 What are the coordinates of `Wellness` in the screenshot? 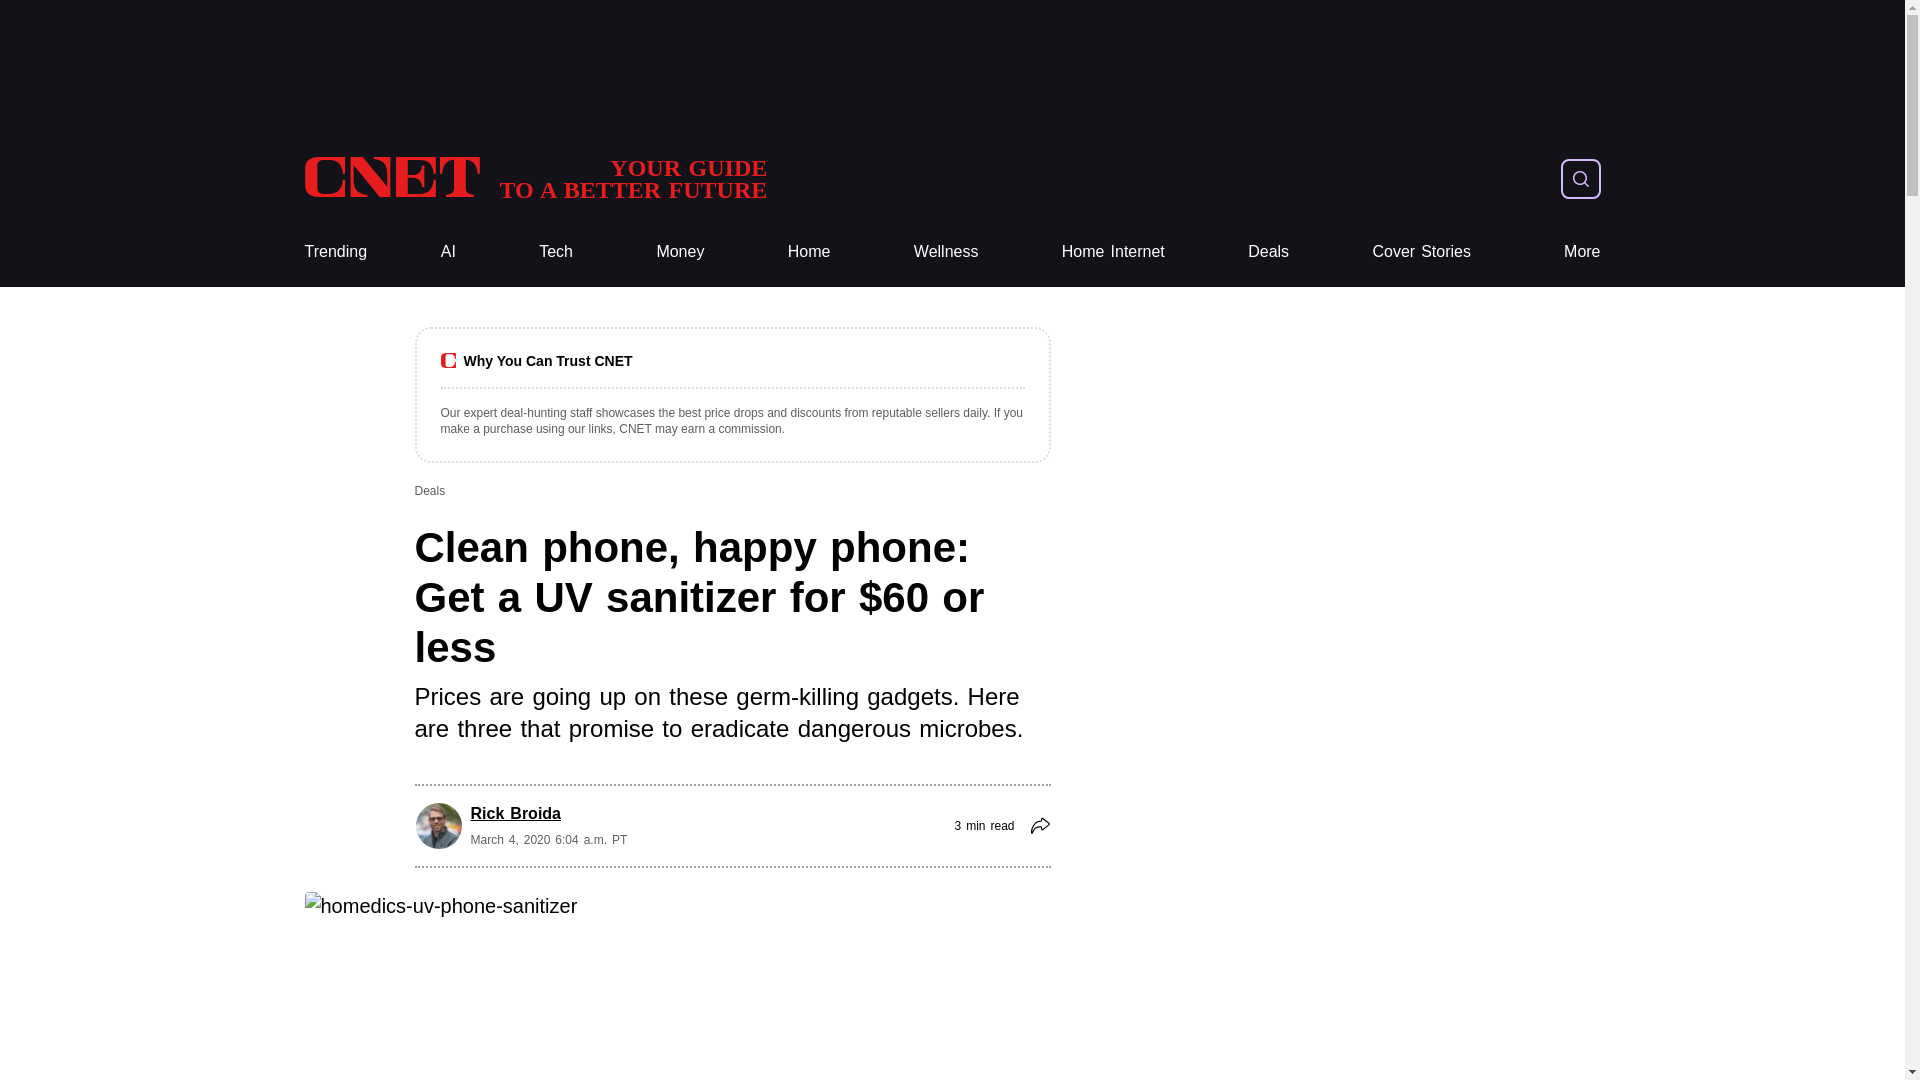 It's located at (946, 252).